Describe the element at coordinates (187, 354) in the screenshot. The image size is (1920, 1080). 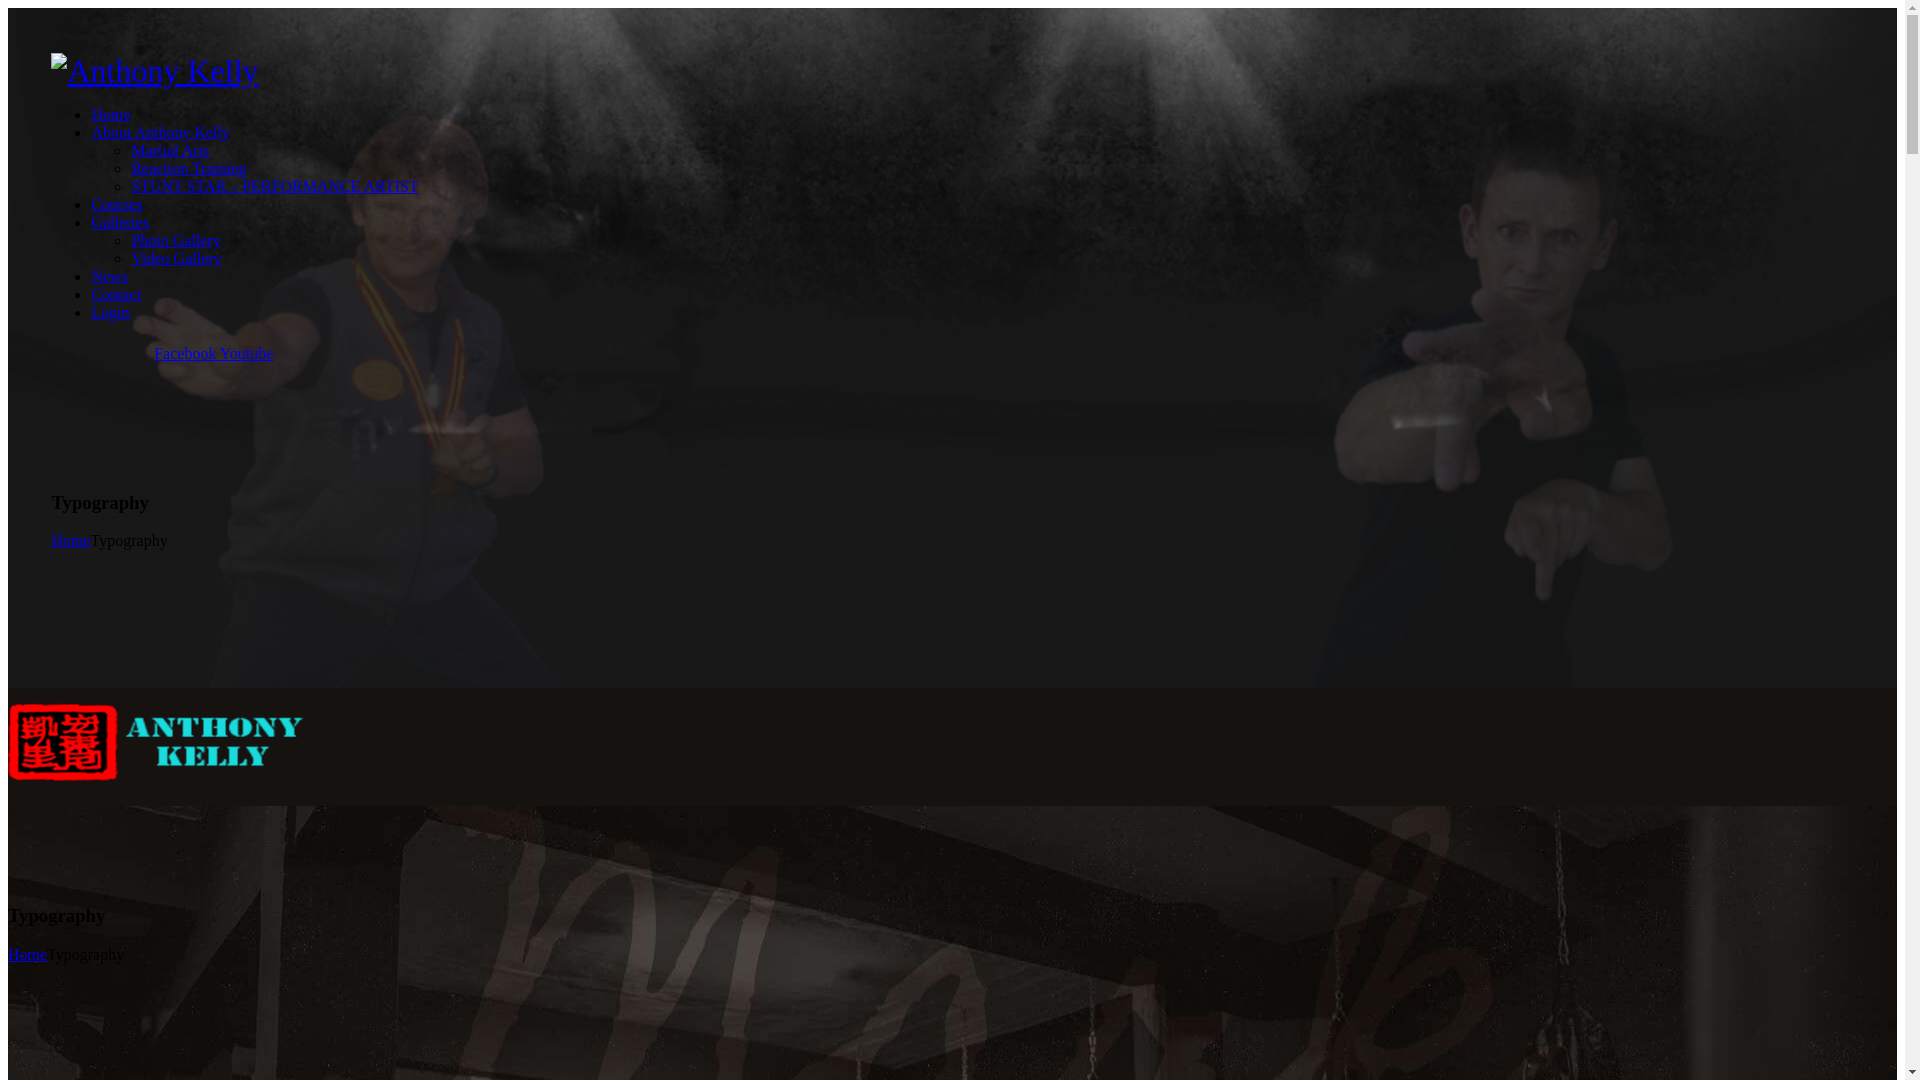
I see `Facebook` at that location.